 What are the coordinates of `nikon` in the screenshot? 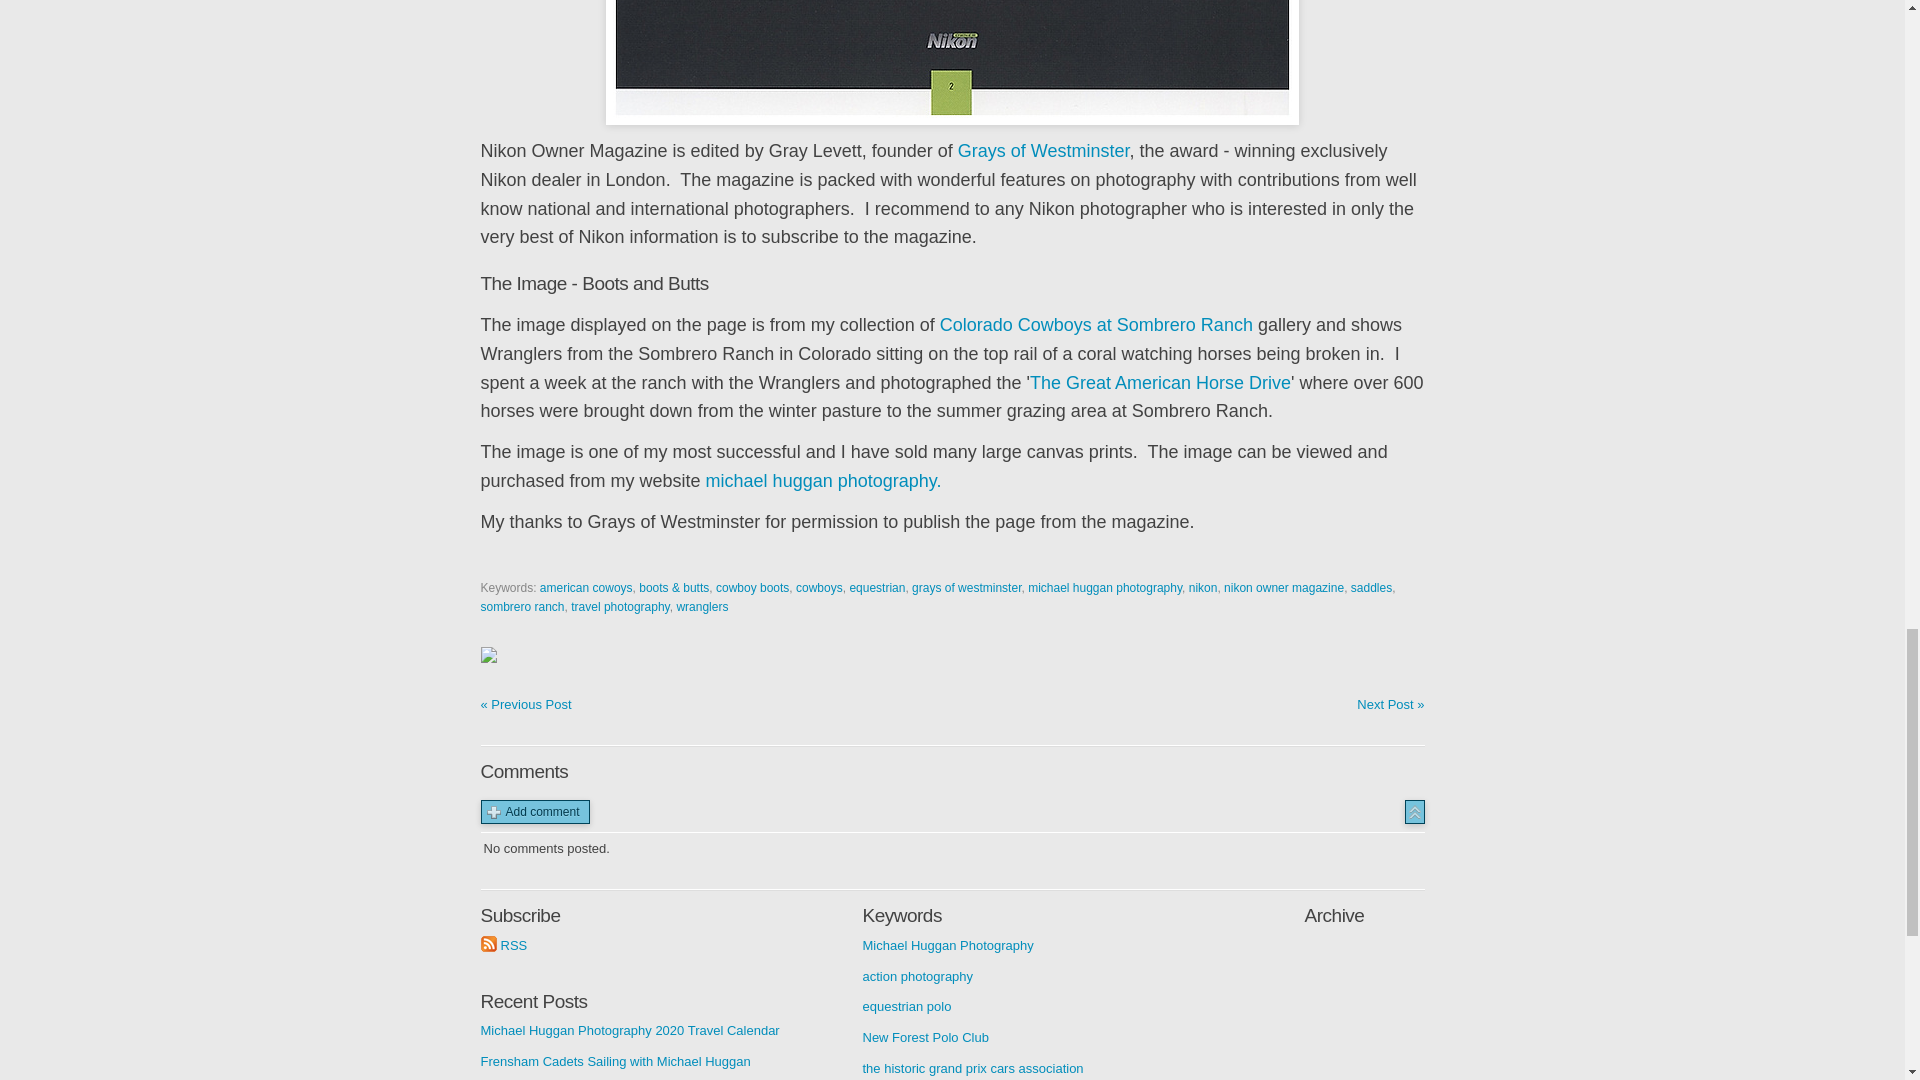 It's located at (1202, 588).